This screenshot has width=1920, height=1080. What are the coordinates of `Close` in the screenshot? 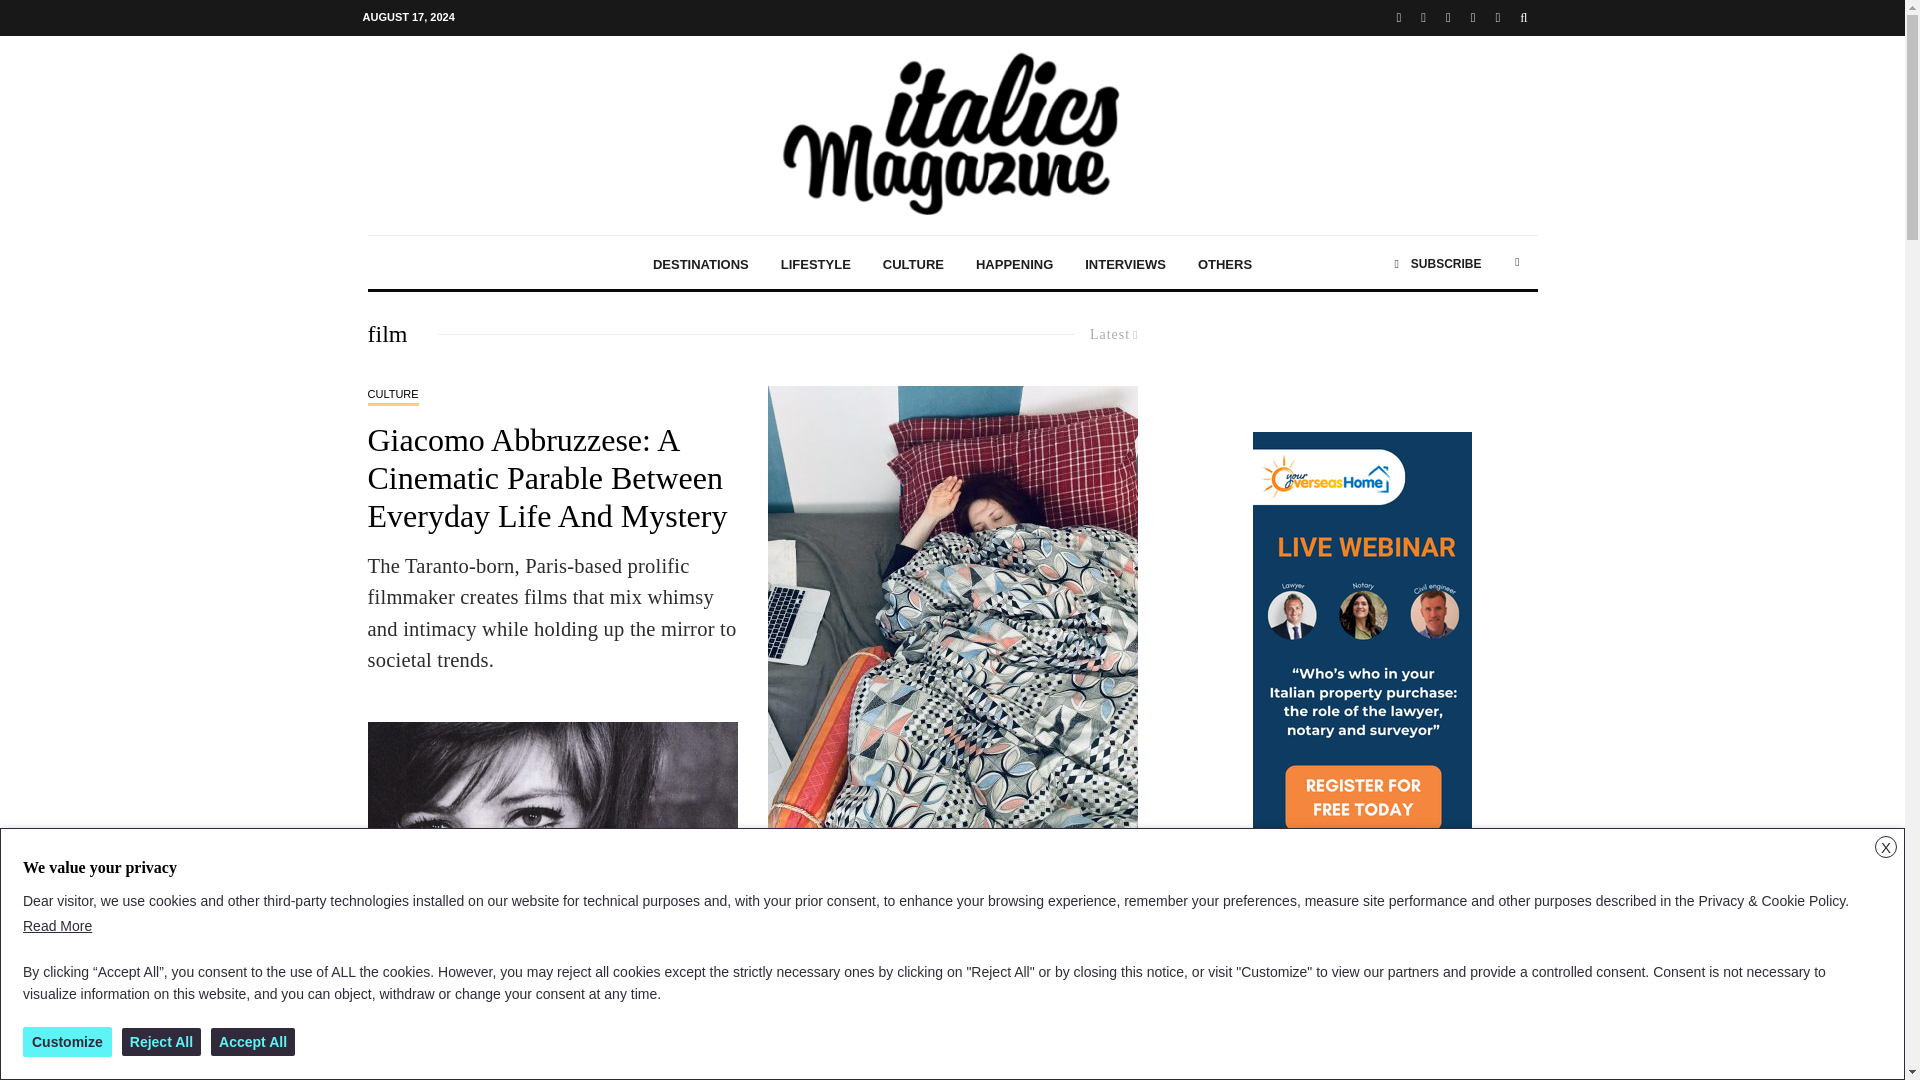 It's located at (1886, 846).